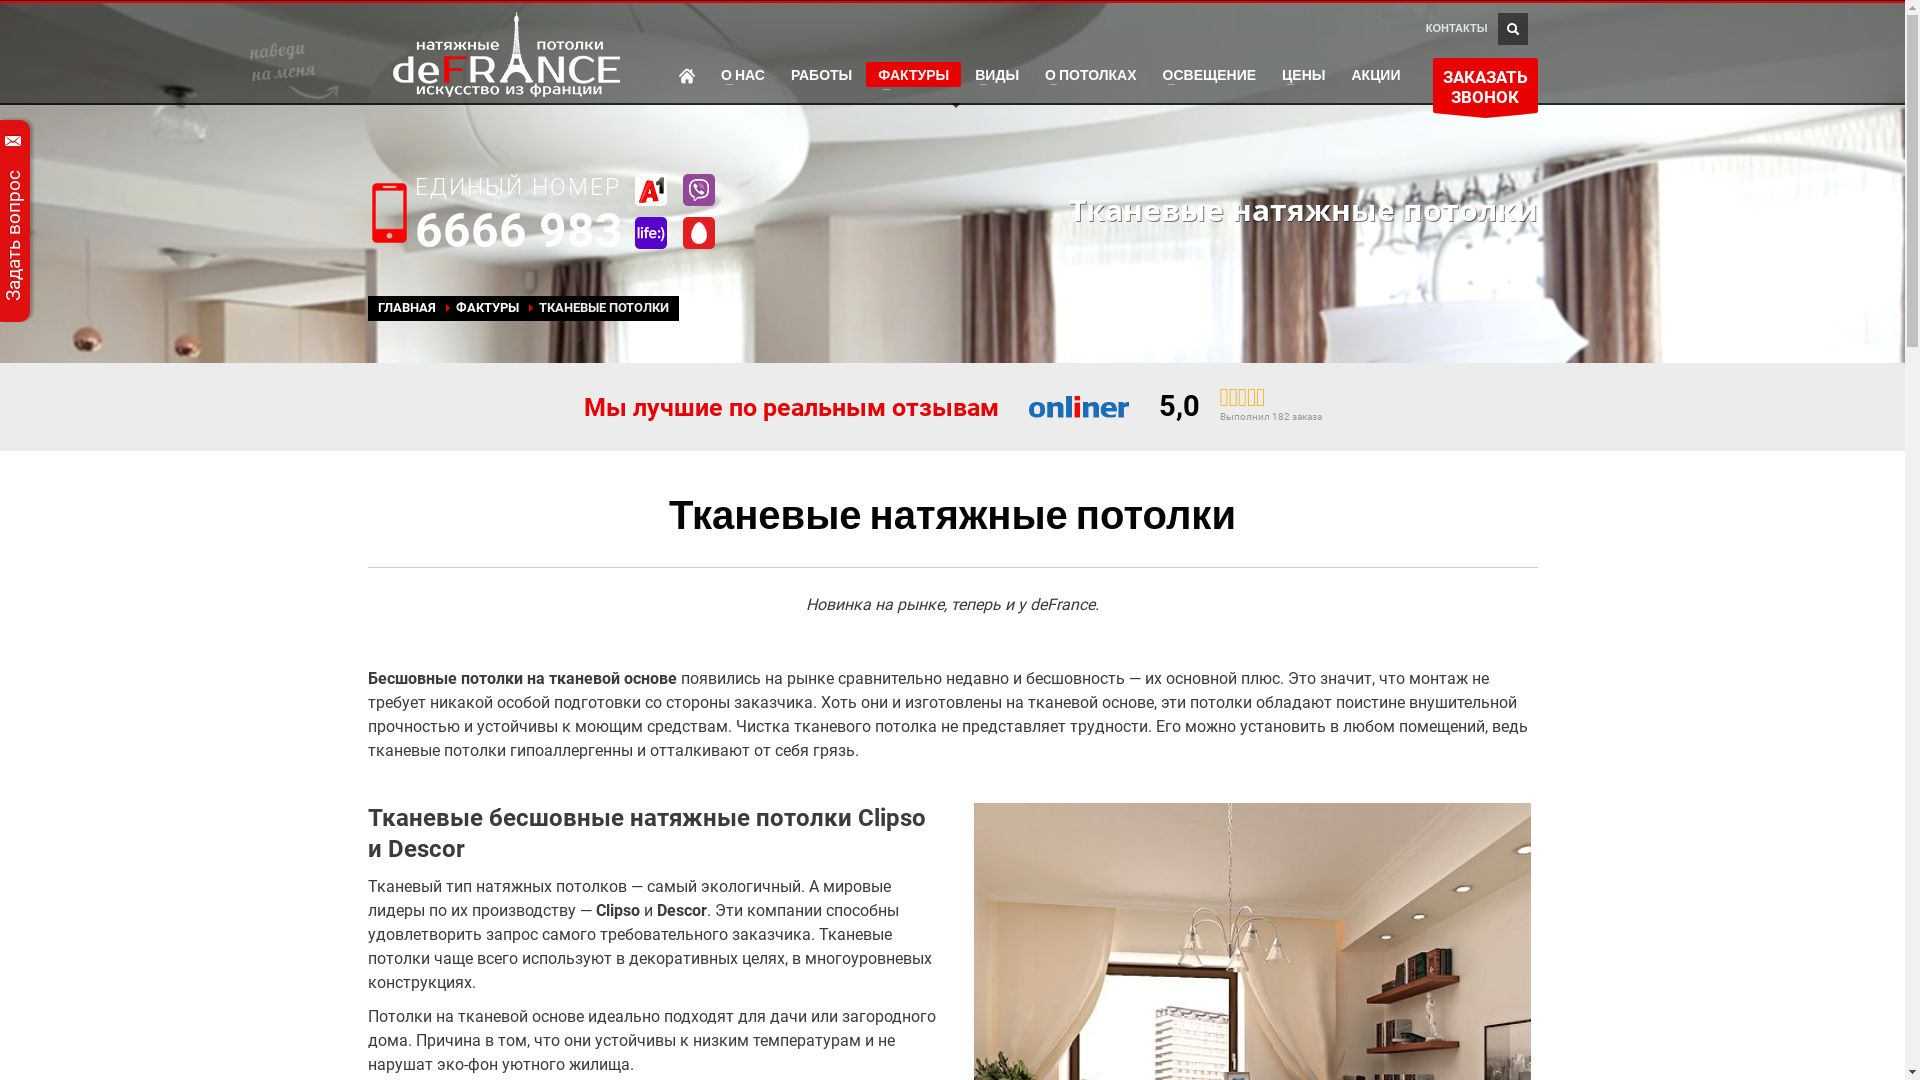 This screenshot has width=1920, height=1080. Describe the element at coordinates (650, 233) in the screenshot. I see `Life` at that location.